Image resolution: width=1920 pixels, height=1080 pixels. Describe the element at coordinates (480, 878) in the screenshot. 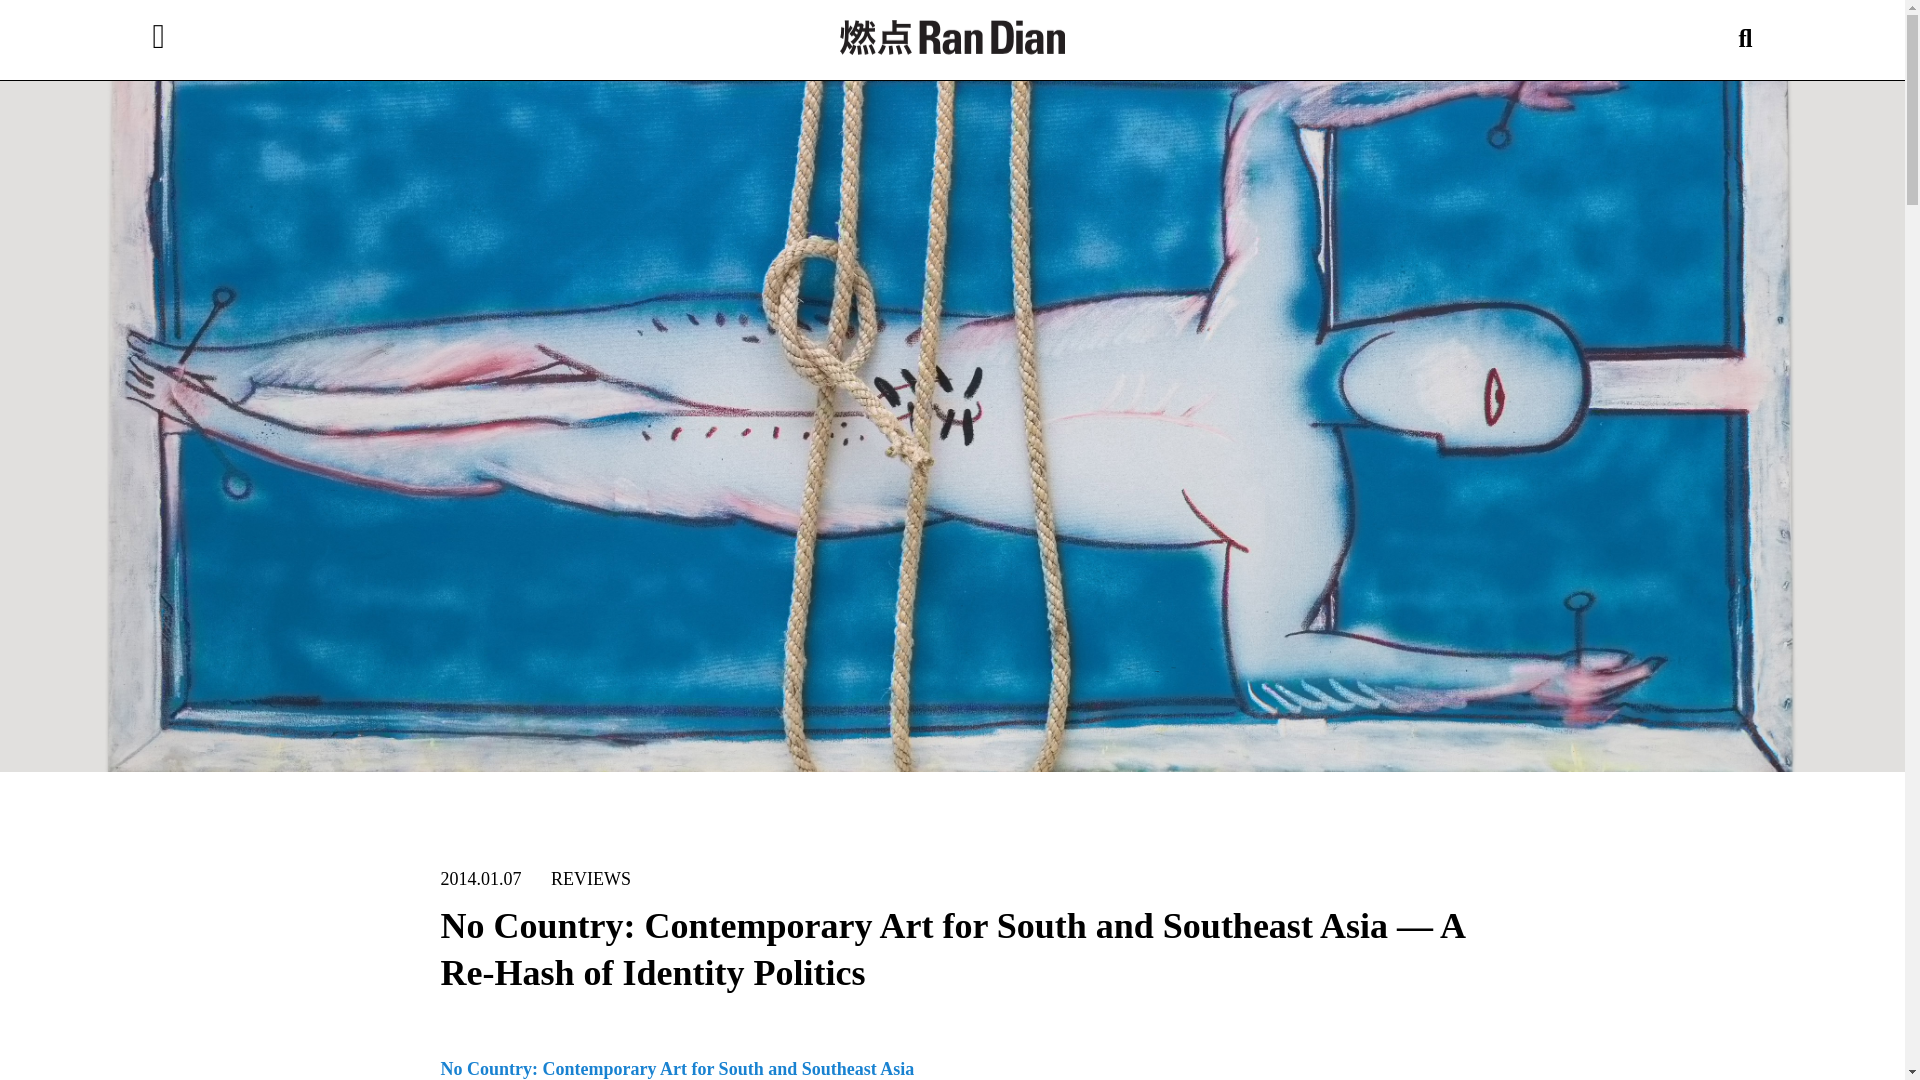

I see `2014.01.07` at that location.